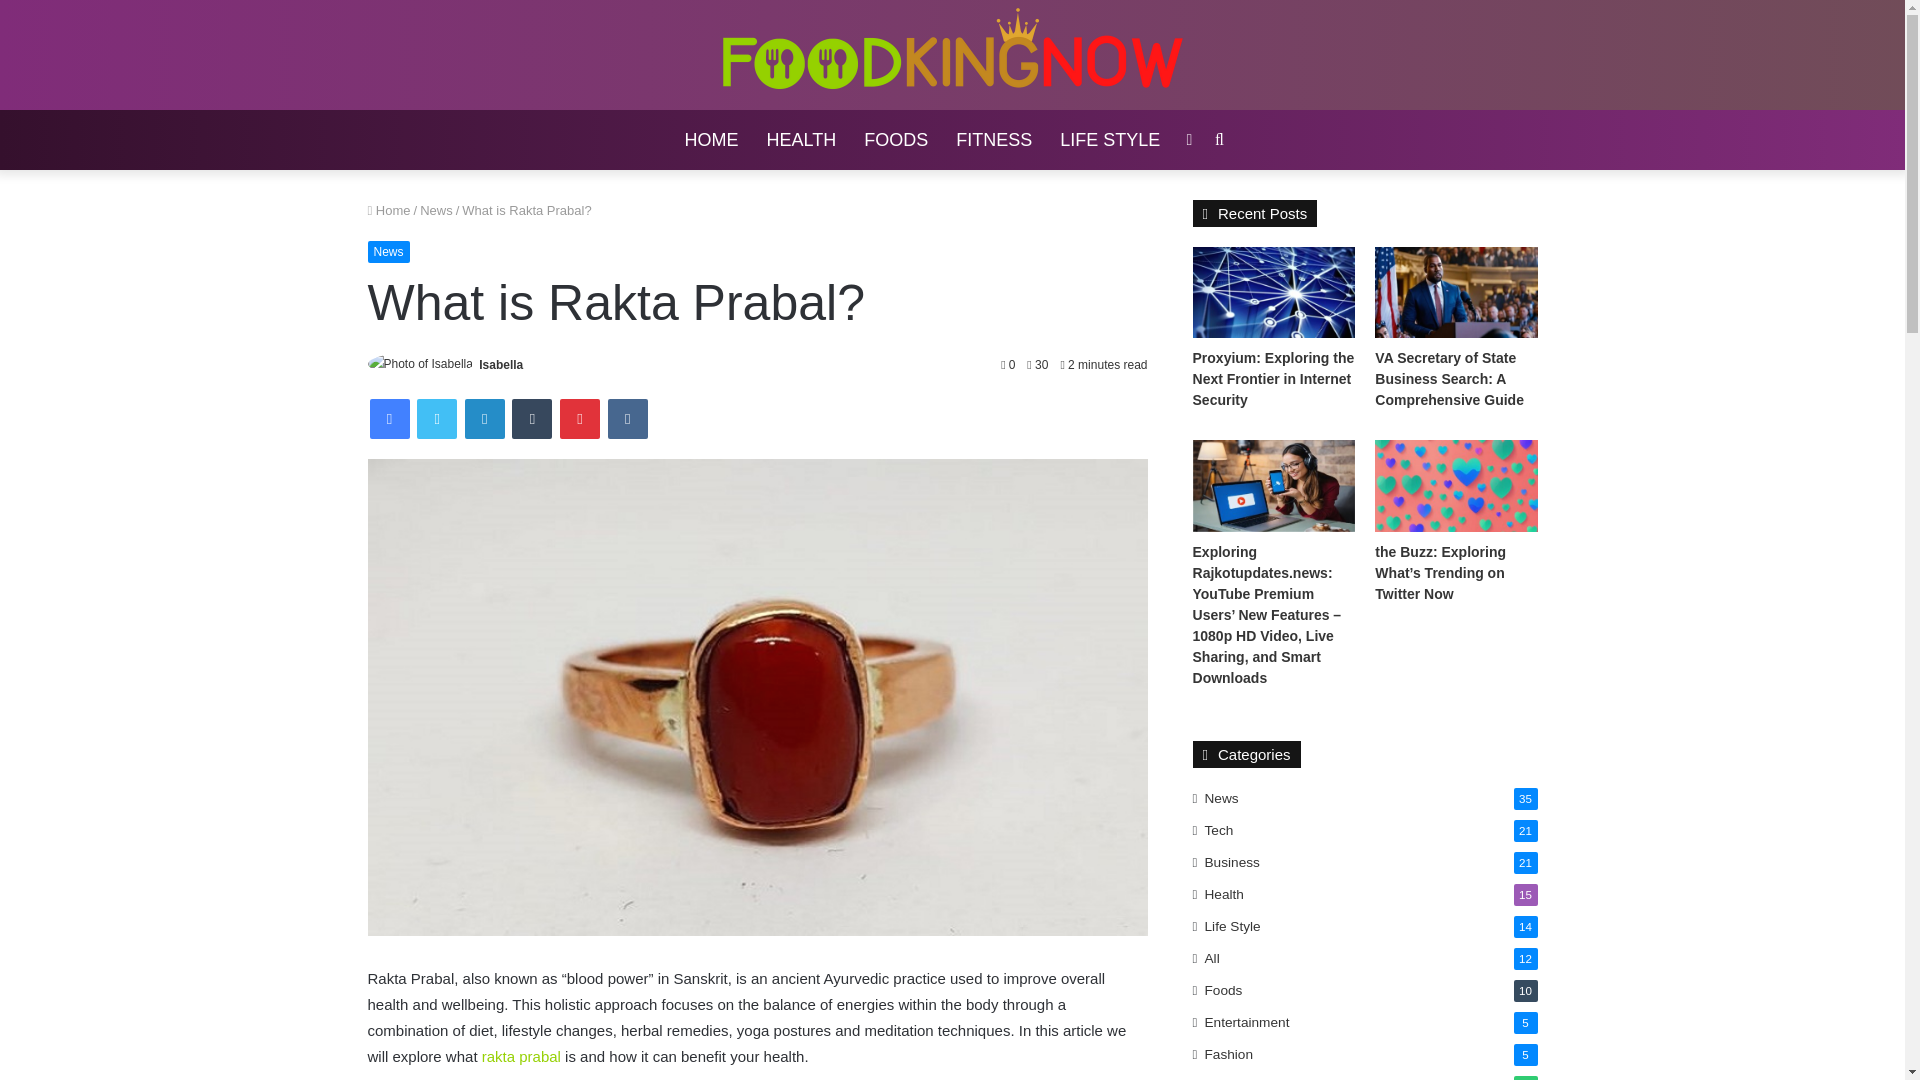 The image size is (1920, 1080). What do you see at coordinates (500, 364) in the screenshot?
I see `Isabella` at bounding box center [500, 364].